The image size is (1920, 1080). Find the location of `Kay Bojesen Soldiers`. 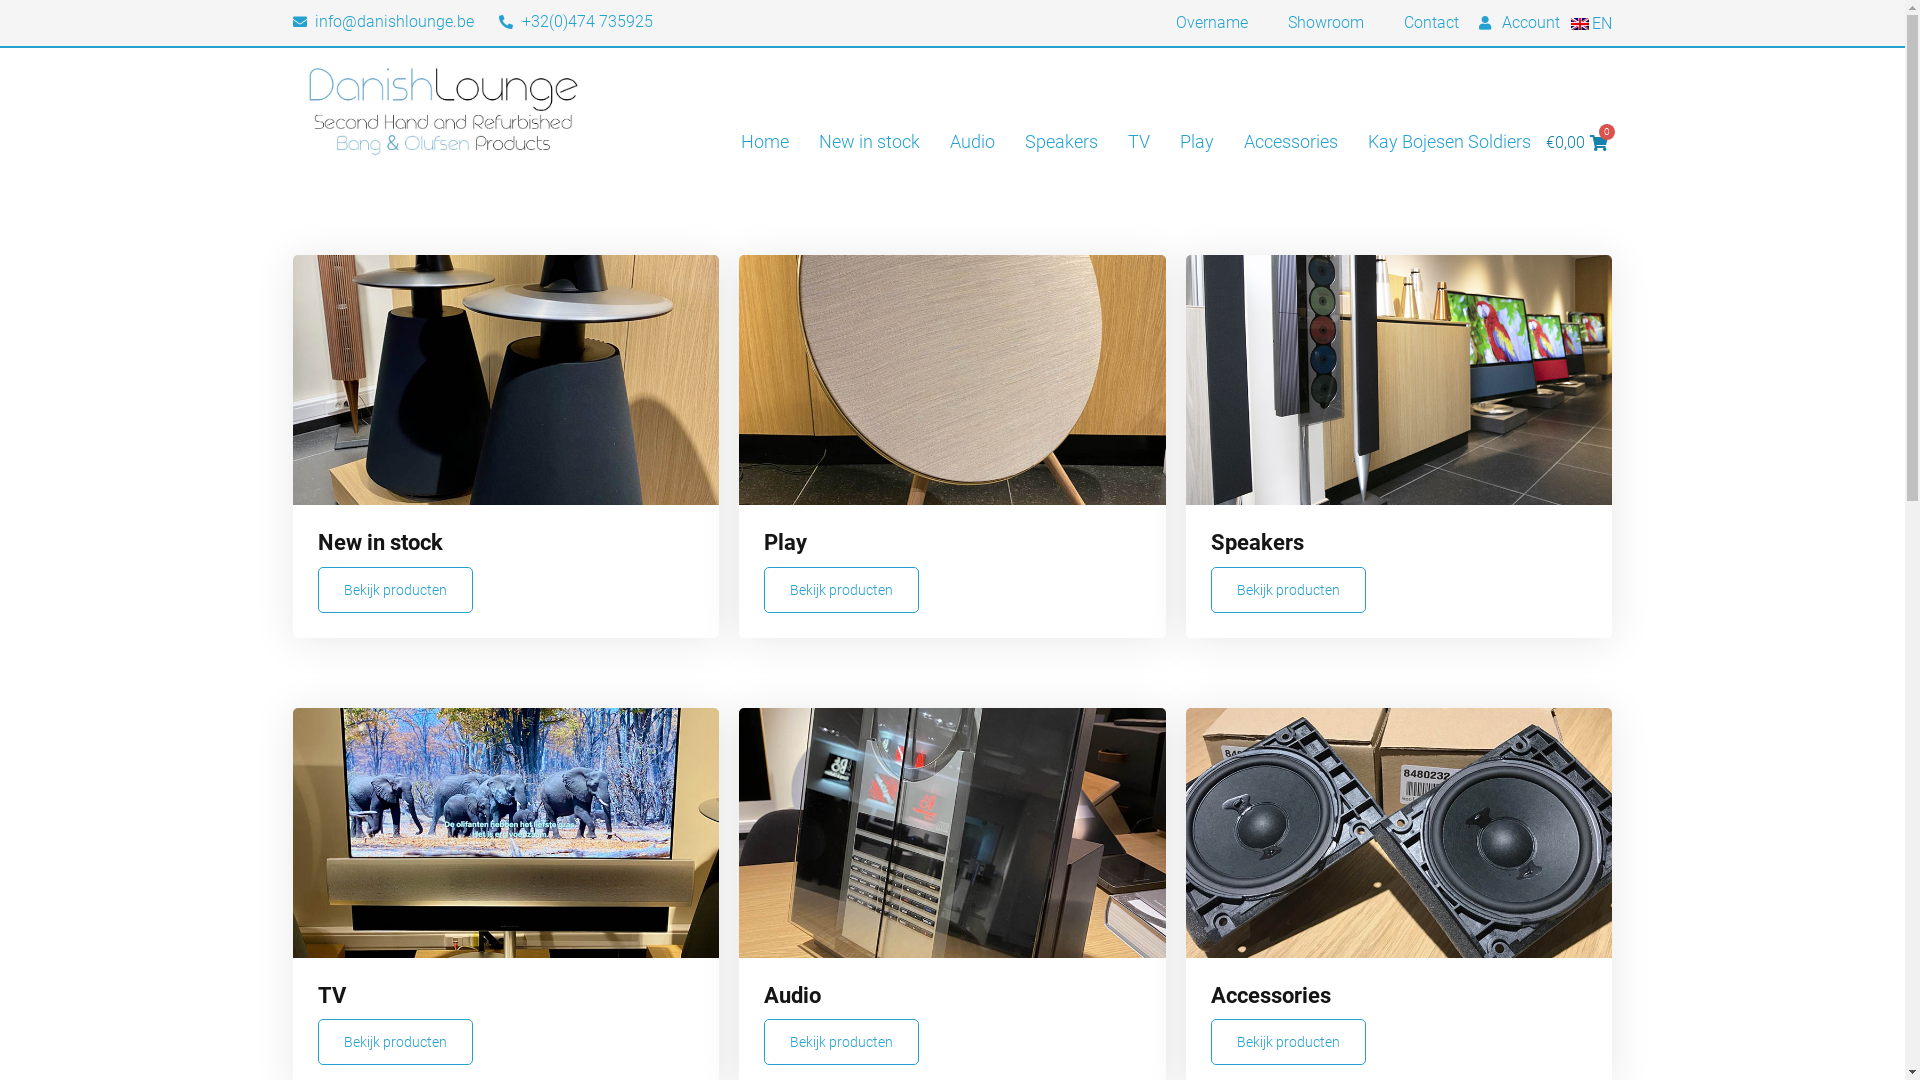

Kay Bojesen Soldiers is located at coordinates (1450, 142).